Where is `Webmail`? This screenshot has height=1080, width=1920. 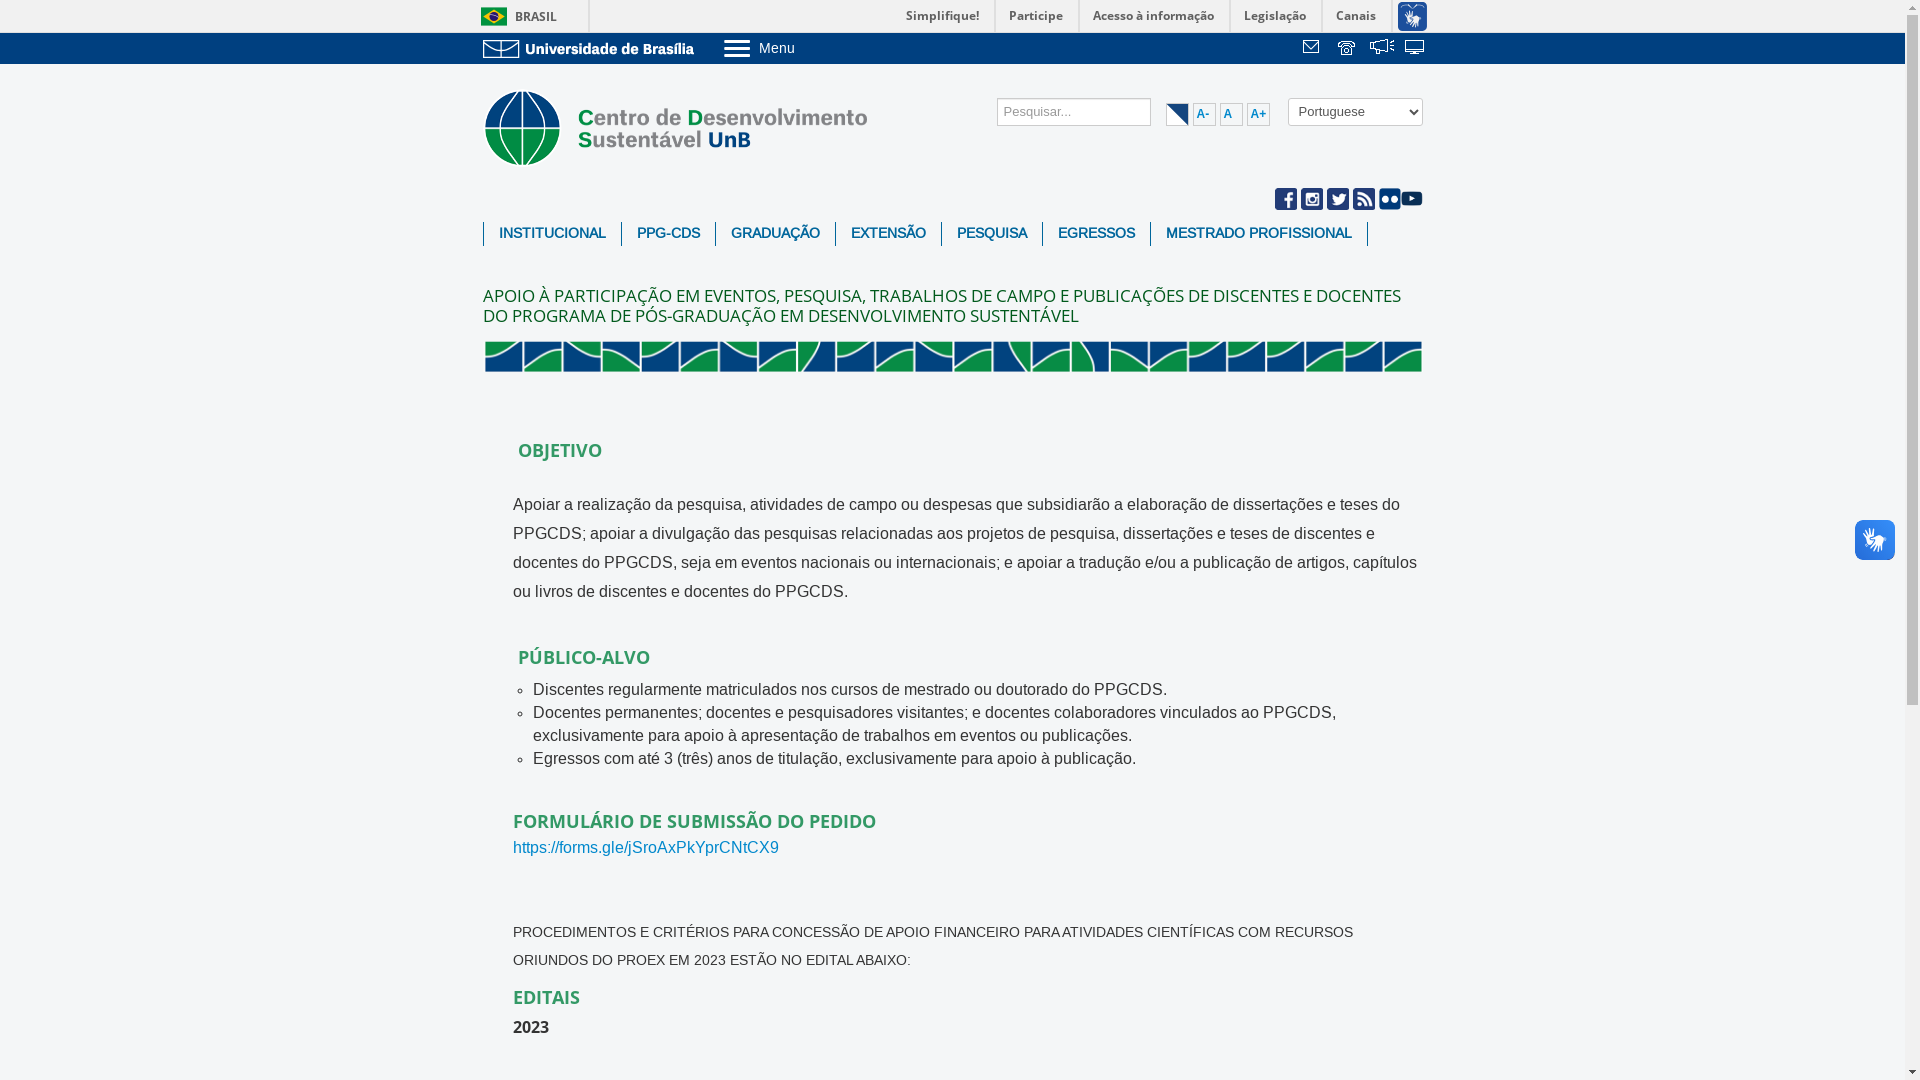 Webmail is located at coordinates (1314, 49).